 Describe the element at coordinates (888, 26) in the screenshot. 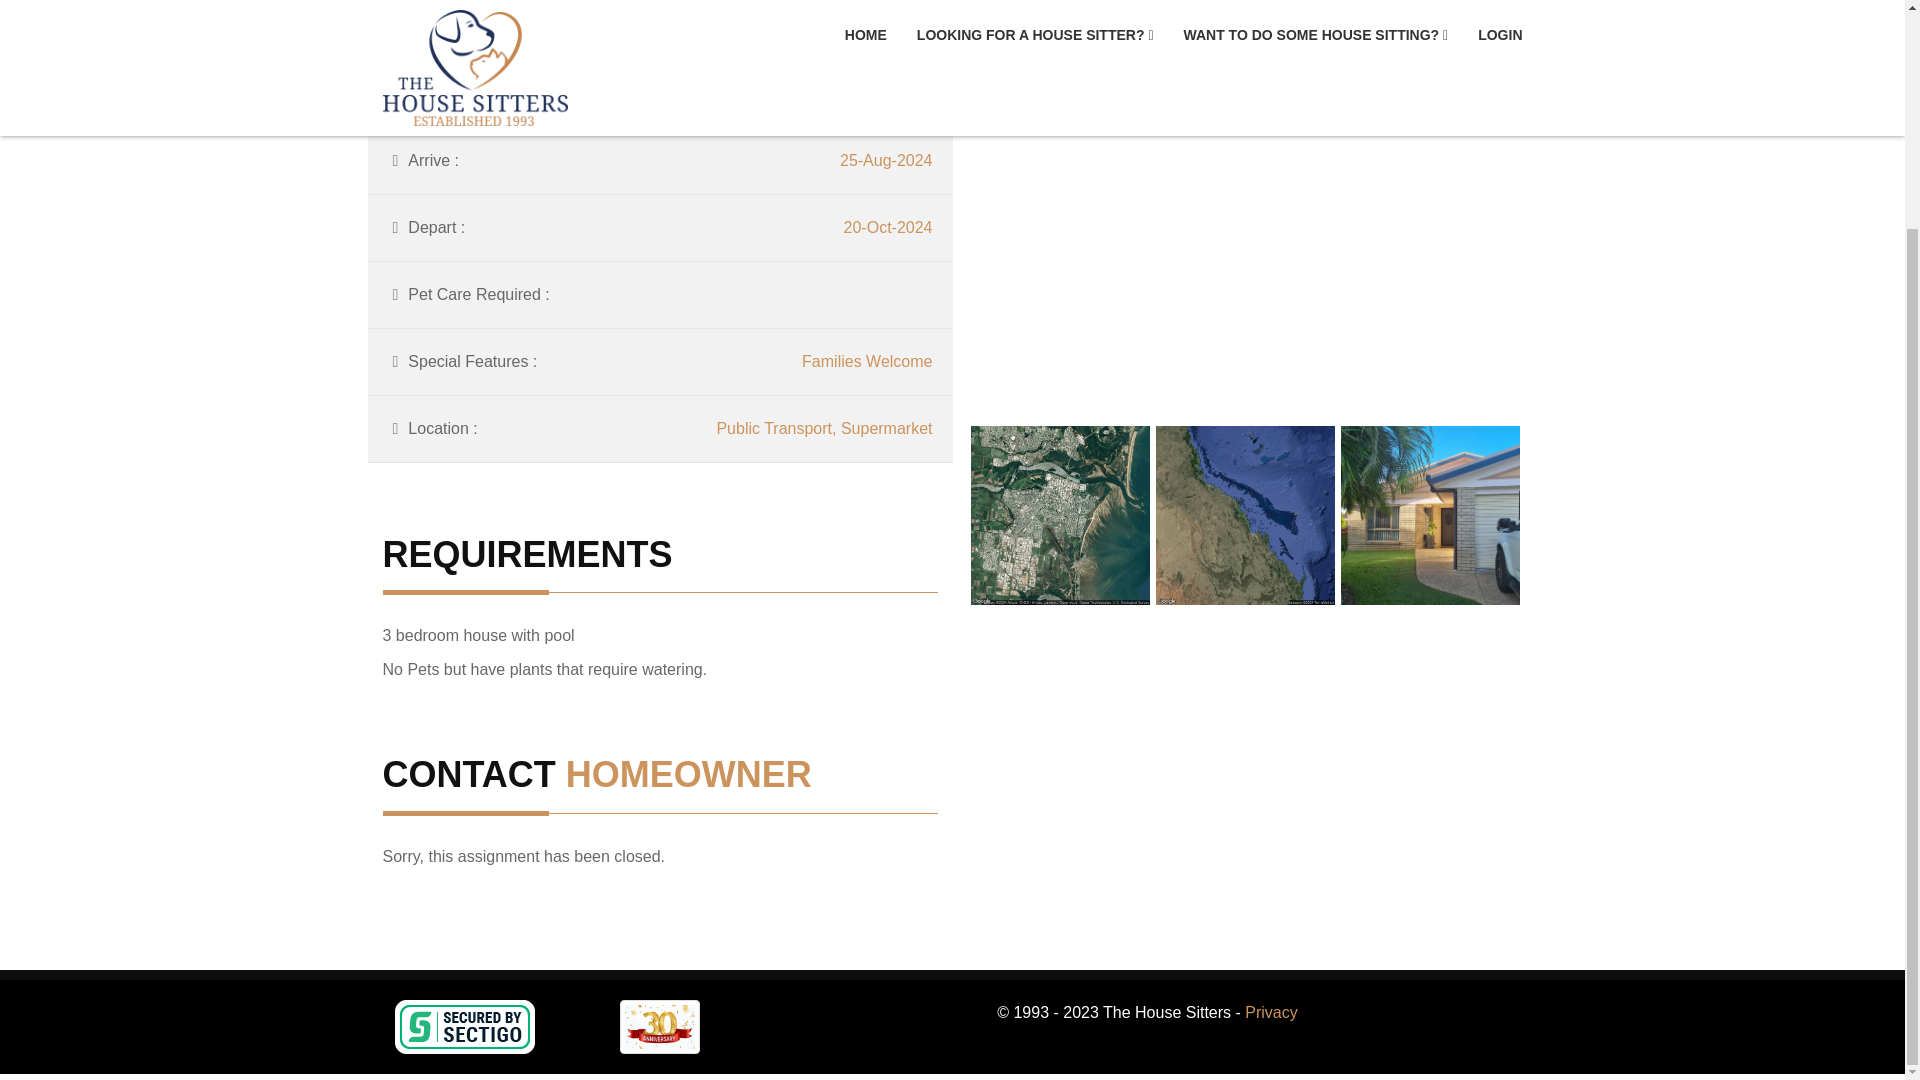

I see `Queensland` at that location.